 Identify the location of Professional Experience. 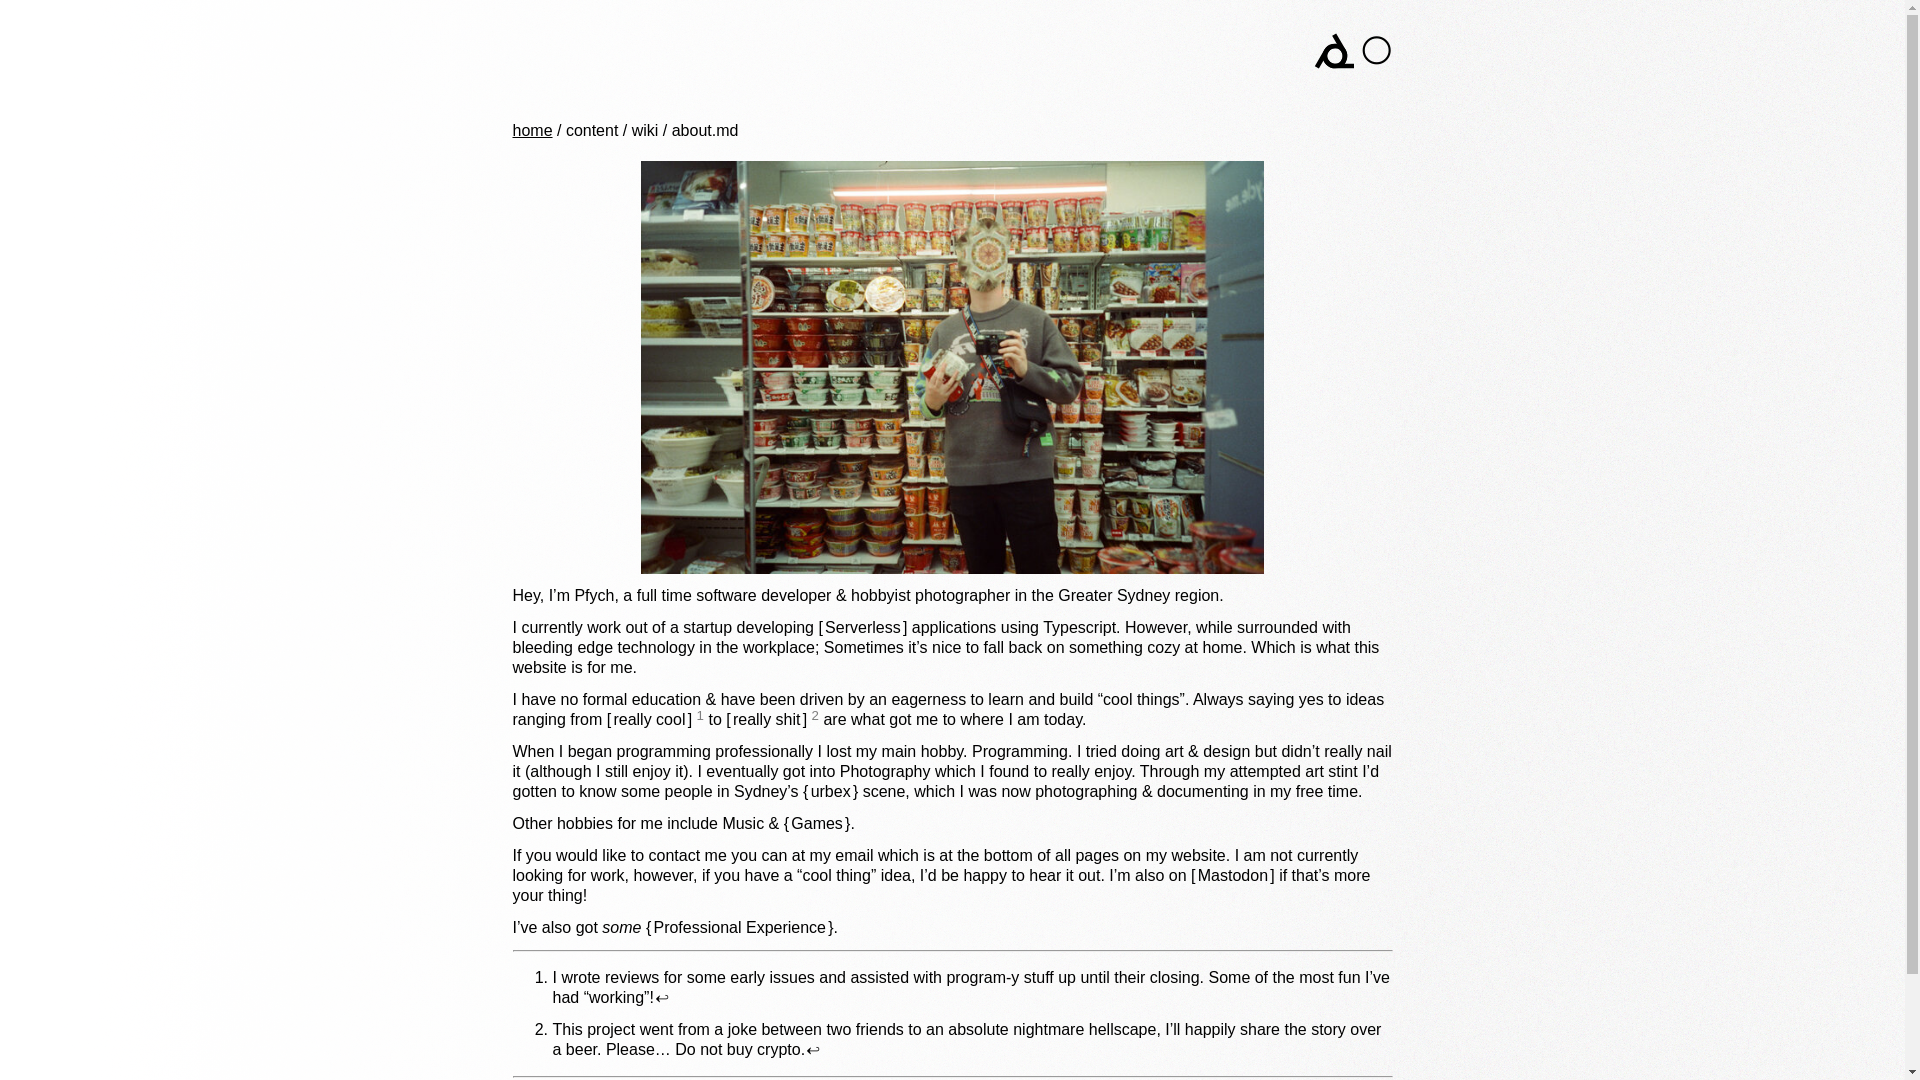
(739, 928).